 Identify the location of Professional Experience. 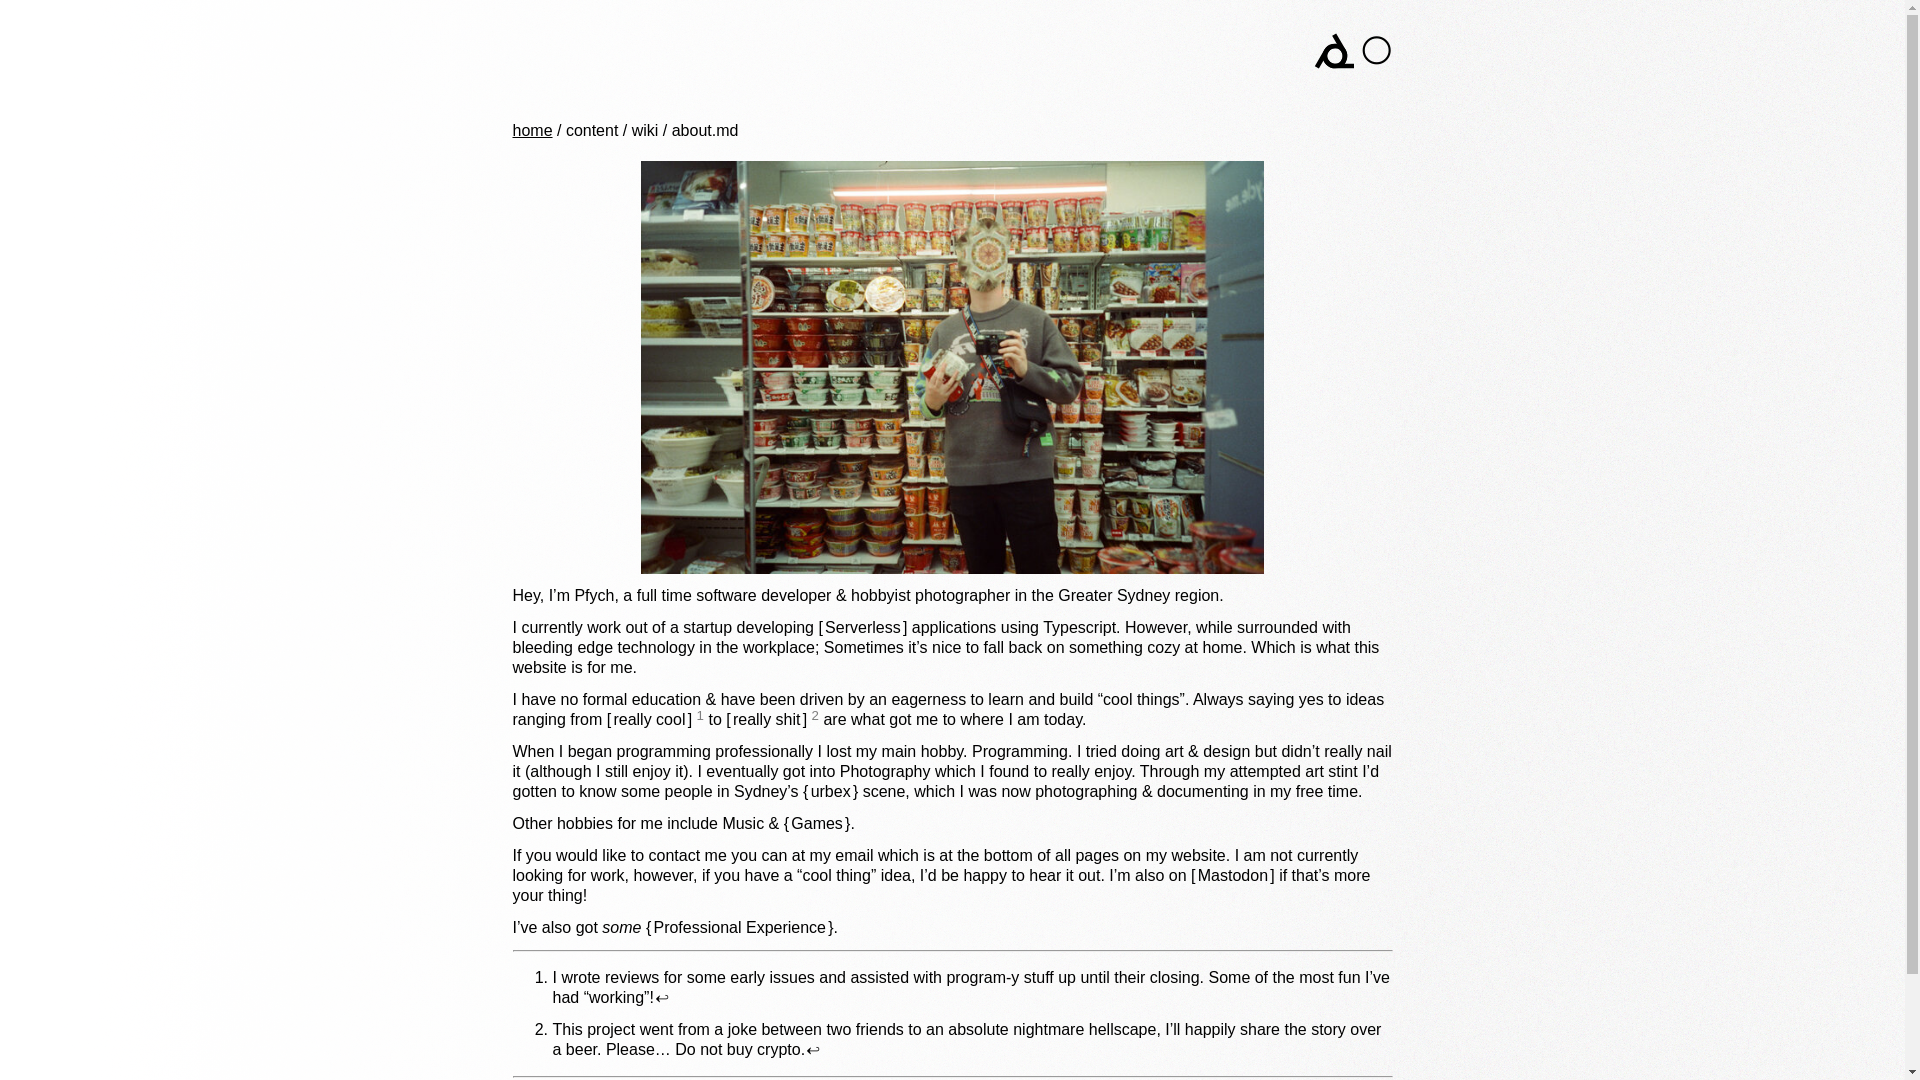
(739, 928).